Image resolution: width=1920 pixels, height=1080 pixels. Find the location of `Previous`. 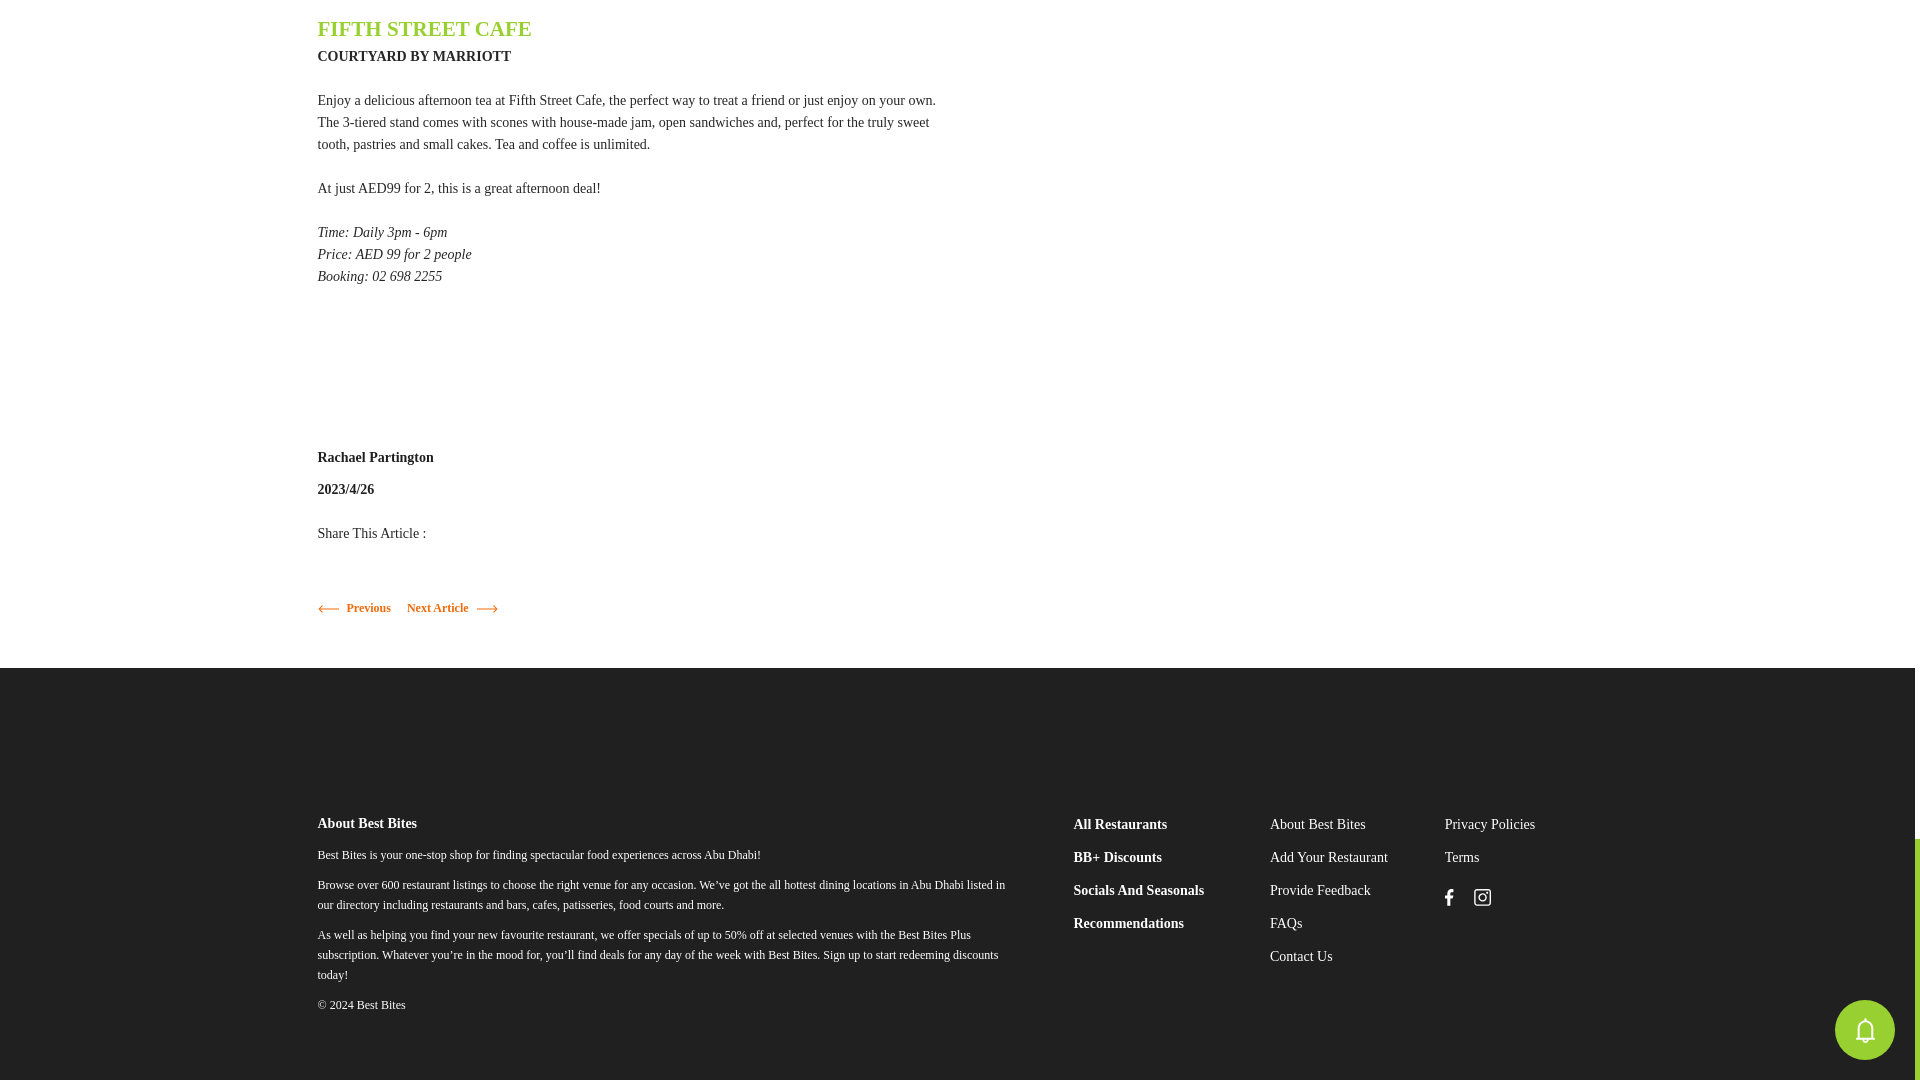

Previous is located at coordinates (367, 607).